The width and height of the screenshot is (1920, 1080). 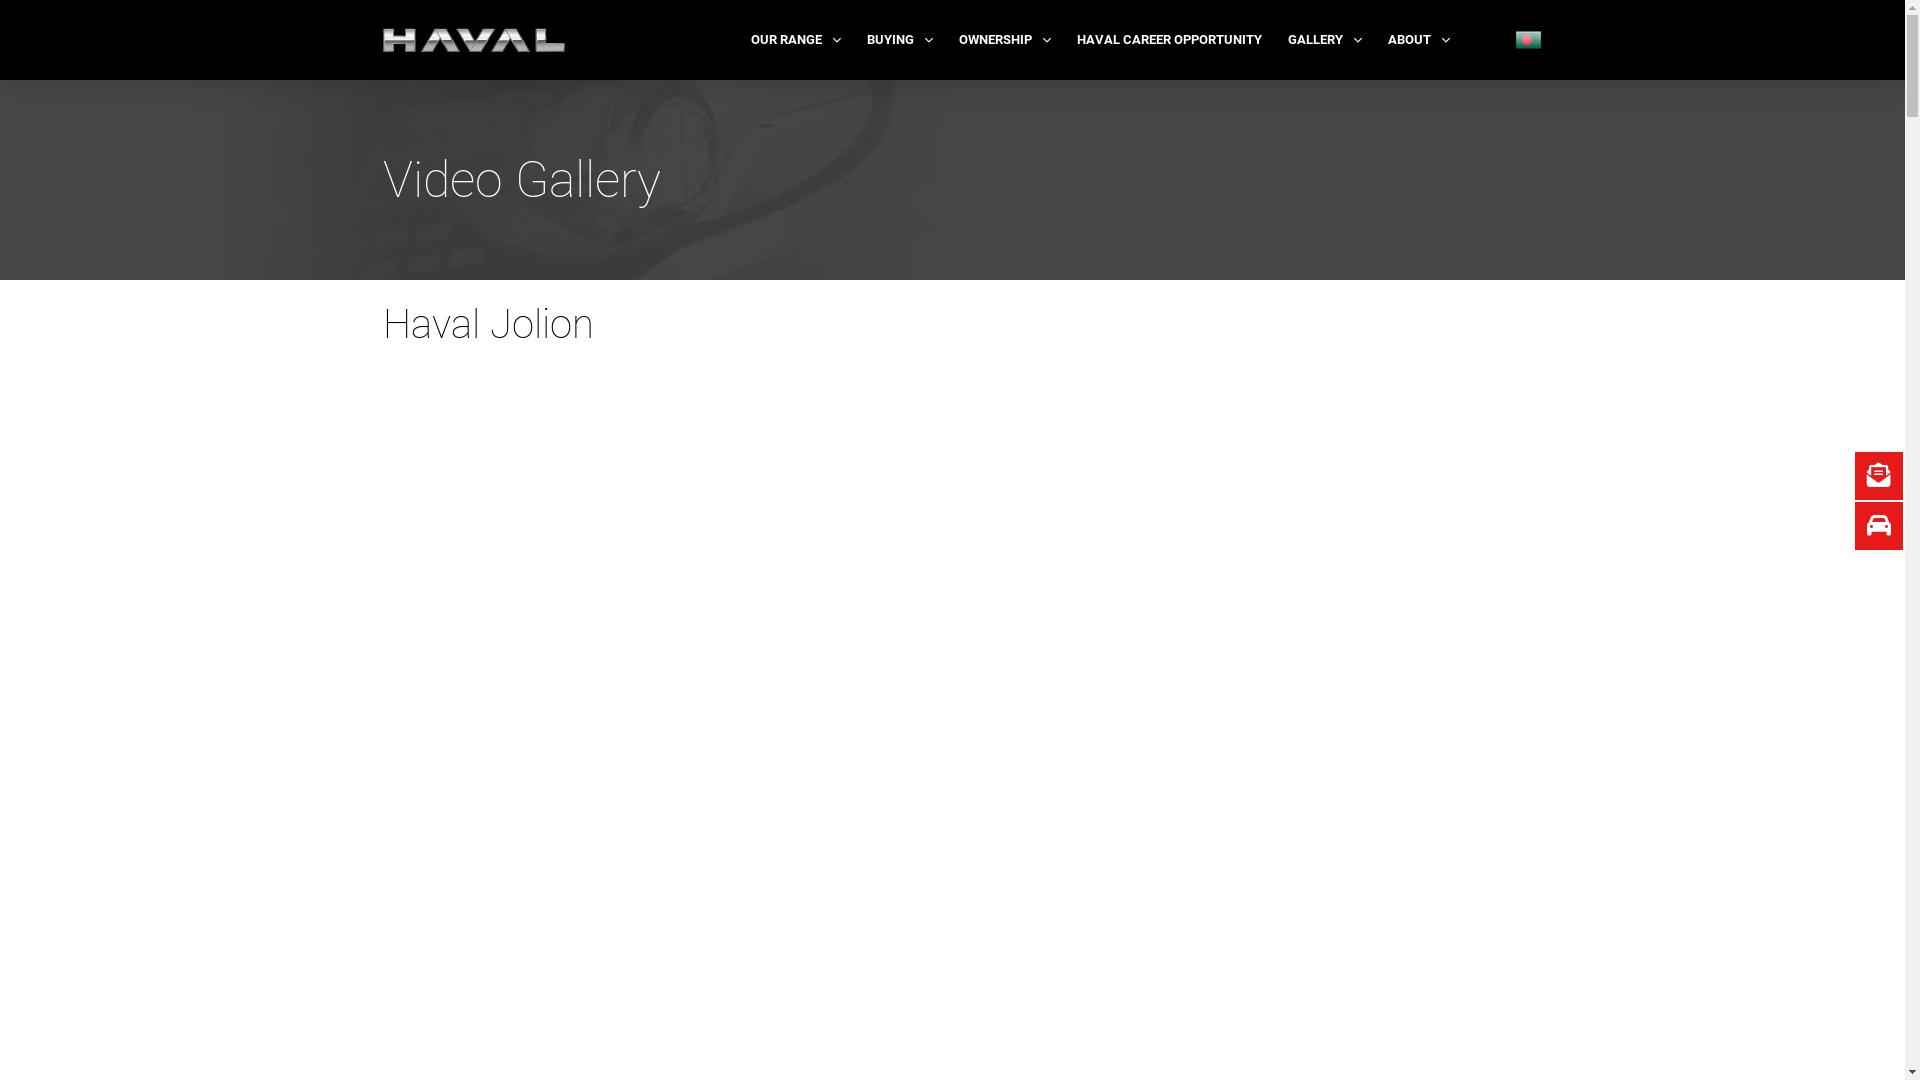 What do you see at coordinates (1005, 40) in the screenshot?
I see `OWNERSHIP` at bounding box center [1005, 40].